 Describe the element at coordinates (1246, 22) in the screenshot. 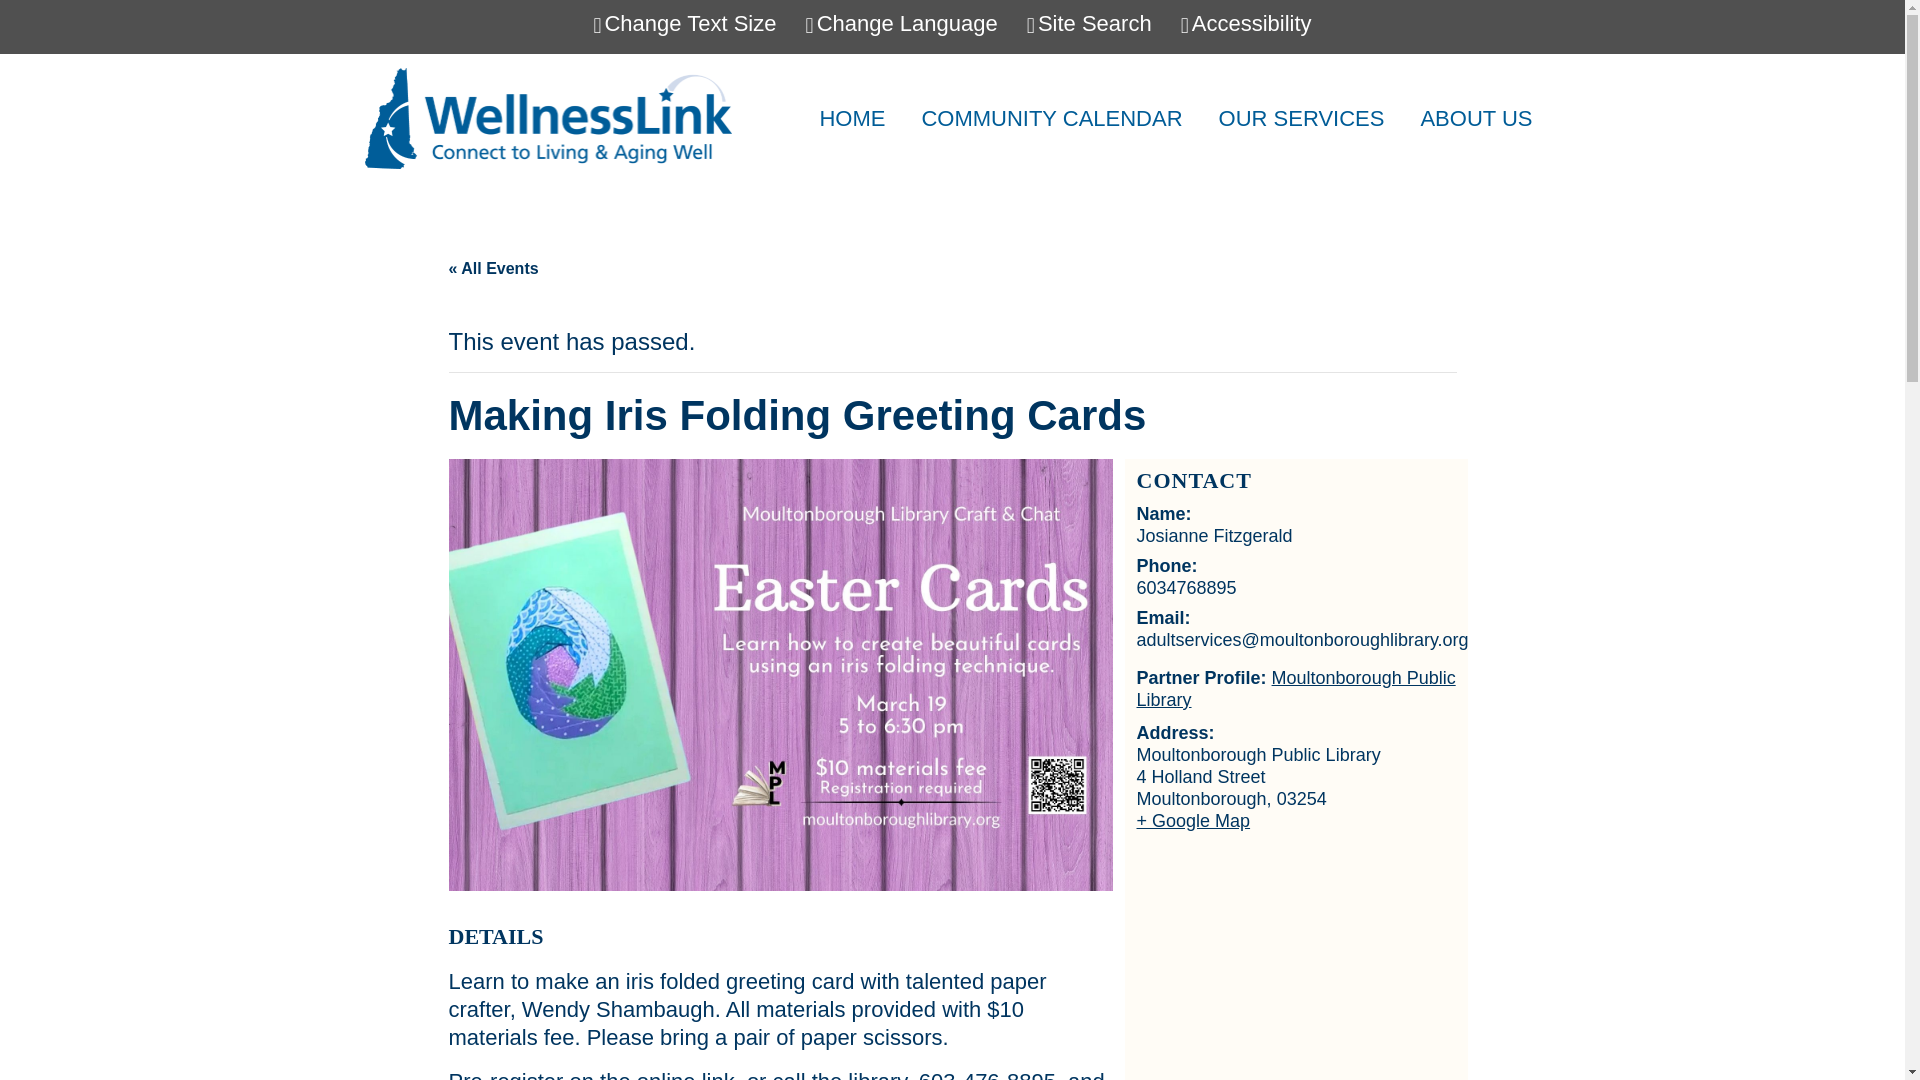

I see `Accessibility` at that location.